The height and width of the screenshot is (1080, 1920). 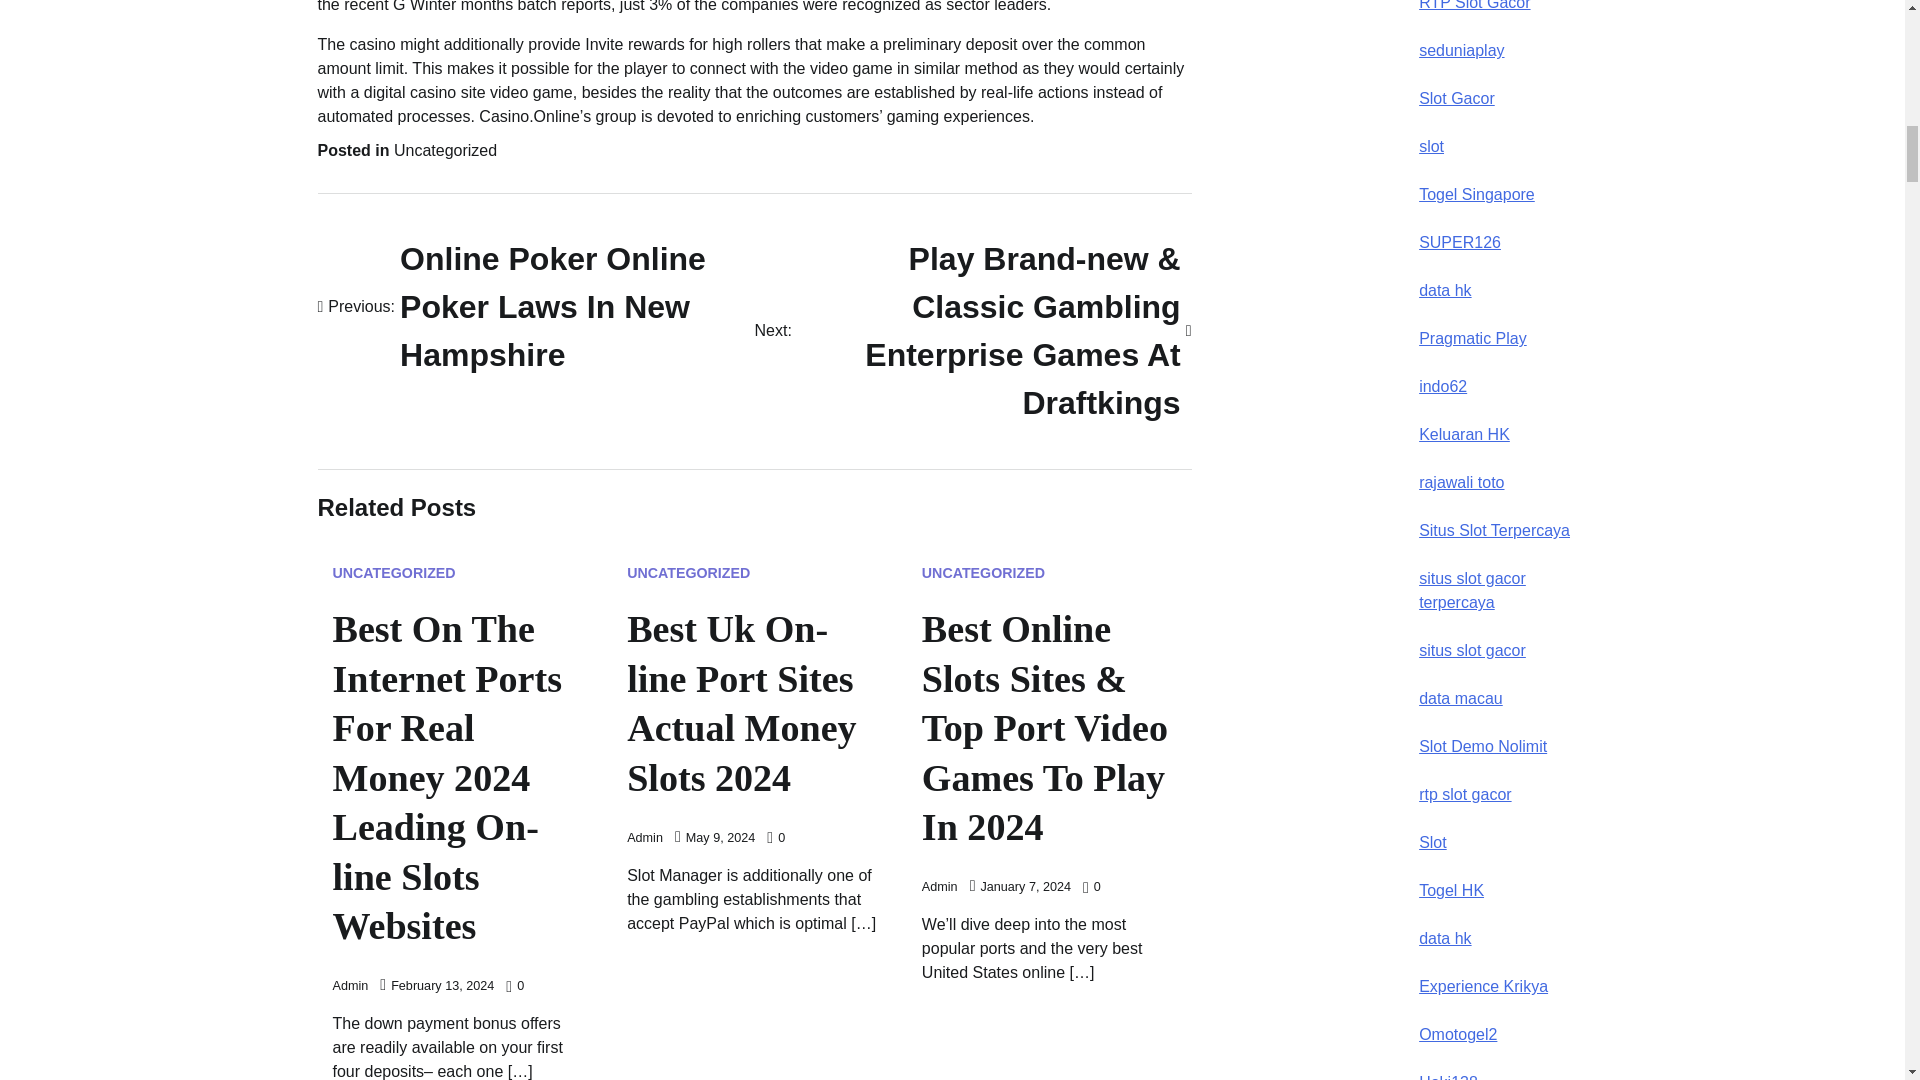 I want to click on UNCATEGORIZED, so click(x=644, y=837).